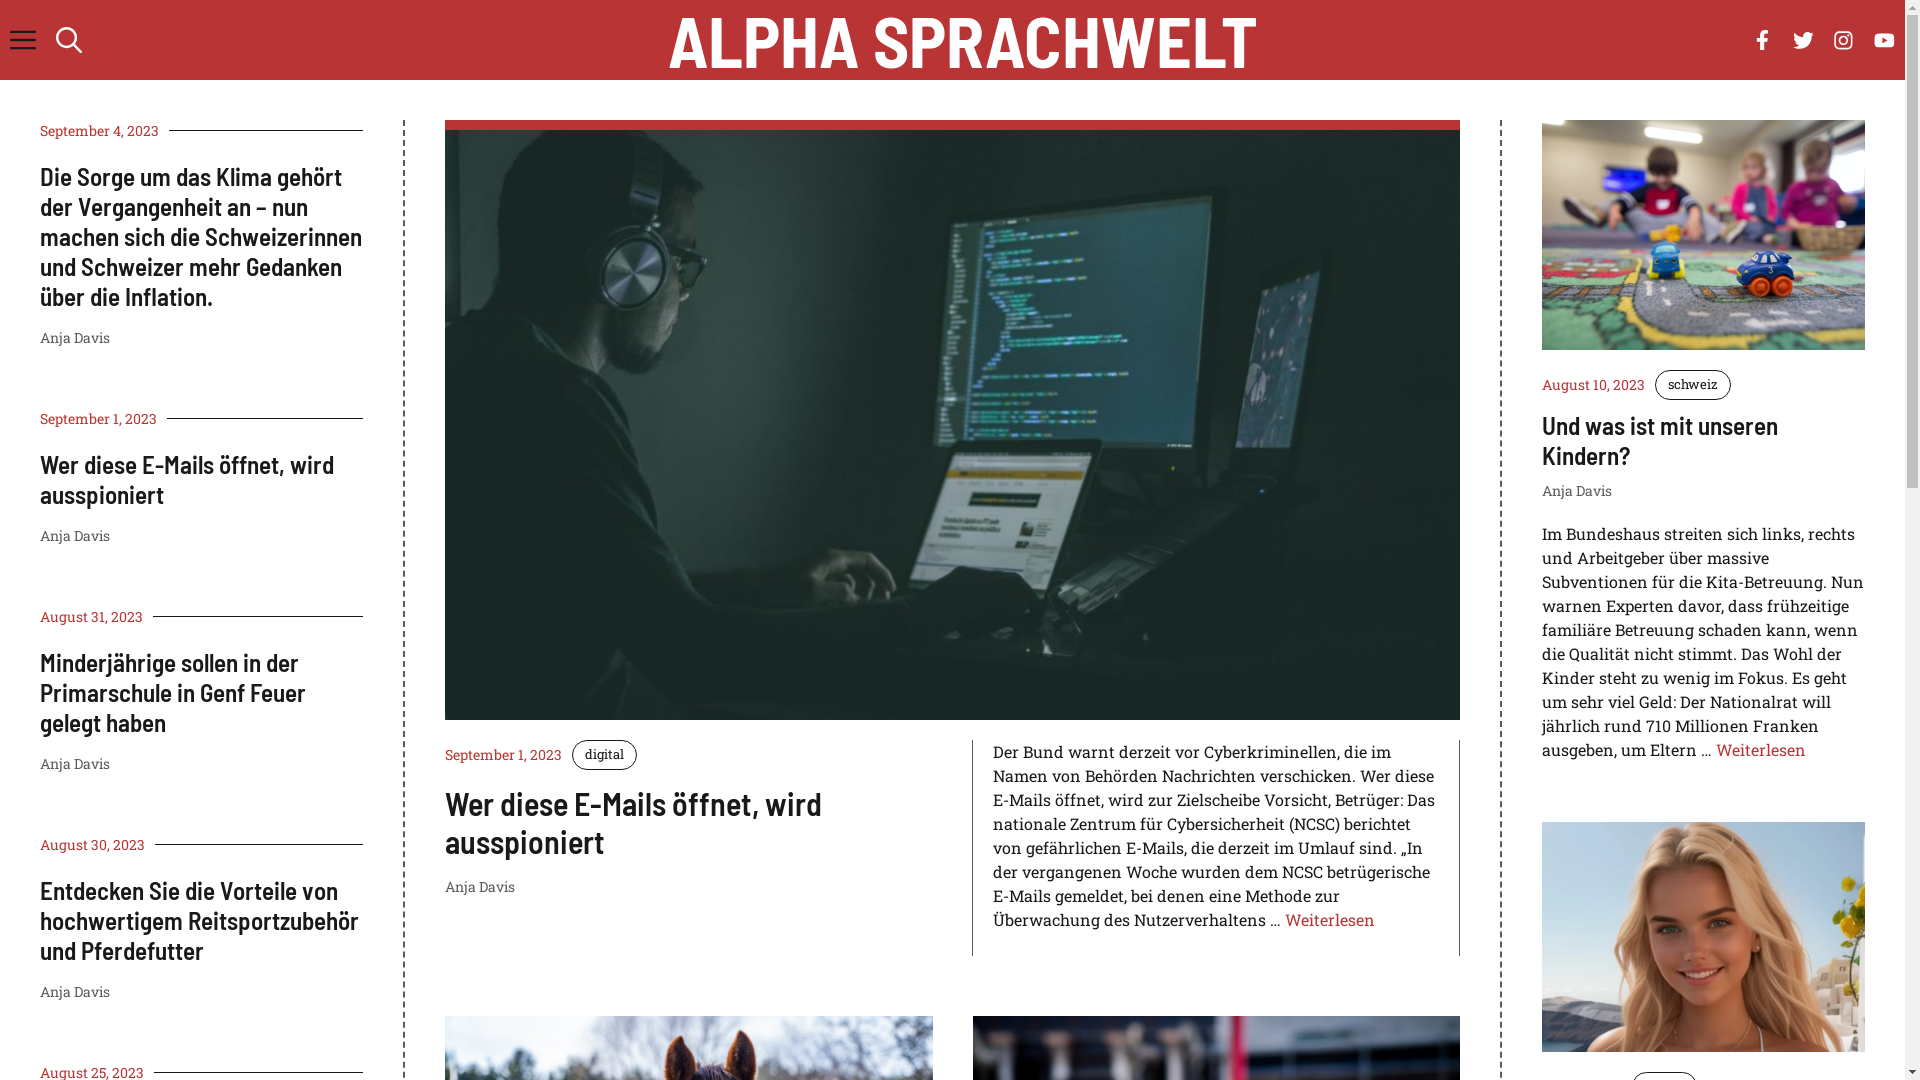 The image size is (1920, 1080). I want to click on Anja Davis, so click(480, 886).